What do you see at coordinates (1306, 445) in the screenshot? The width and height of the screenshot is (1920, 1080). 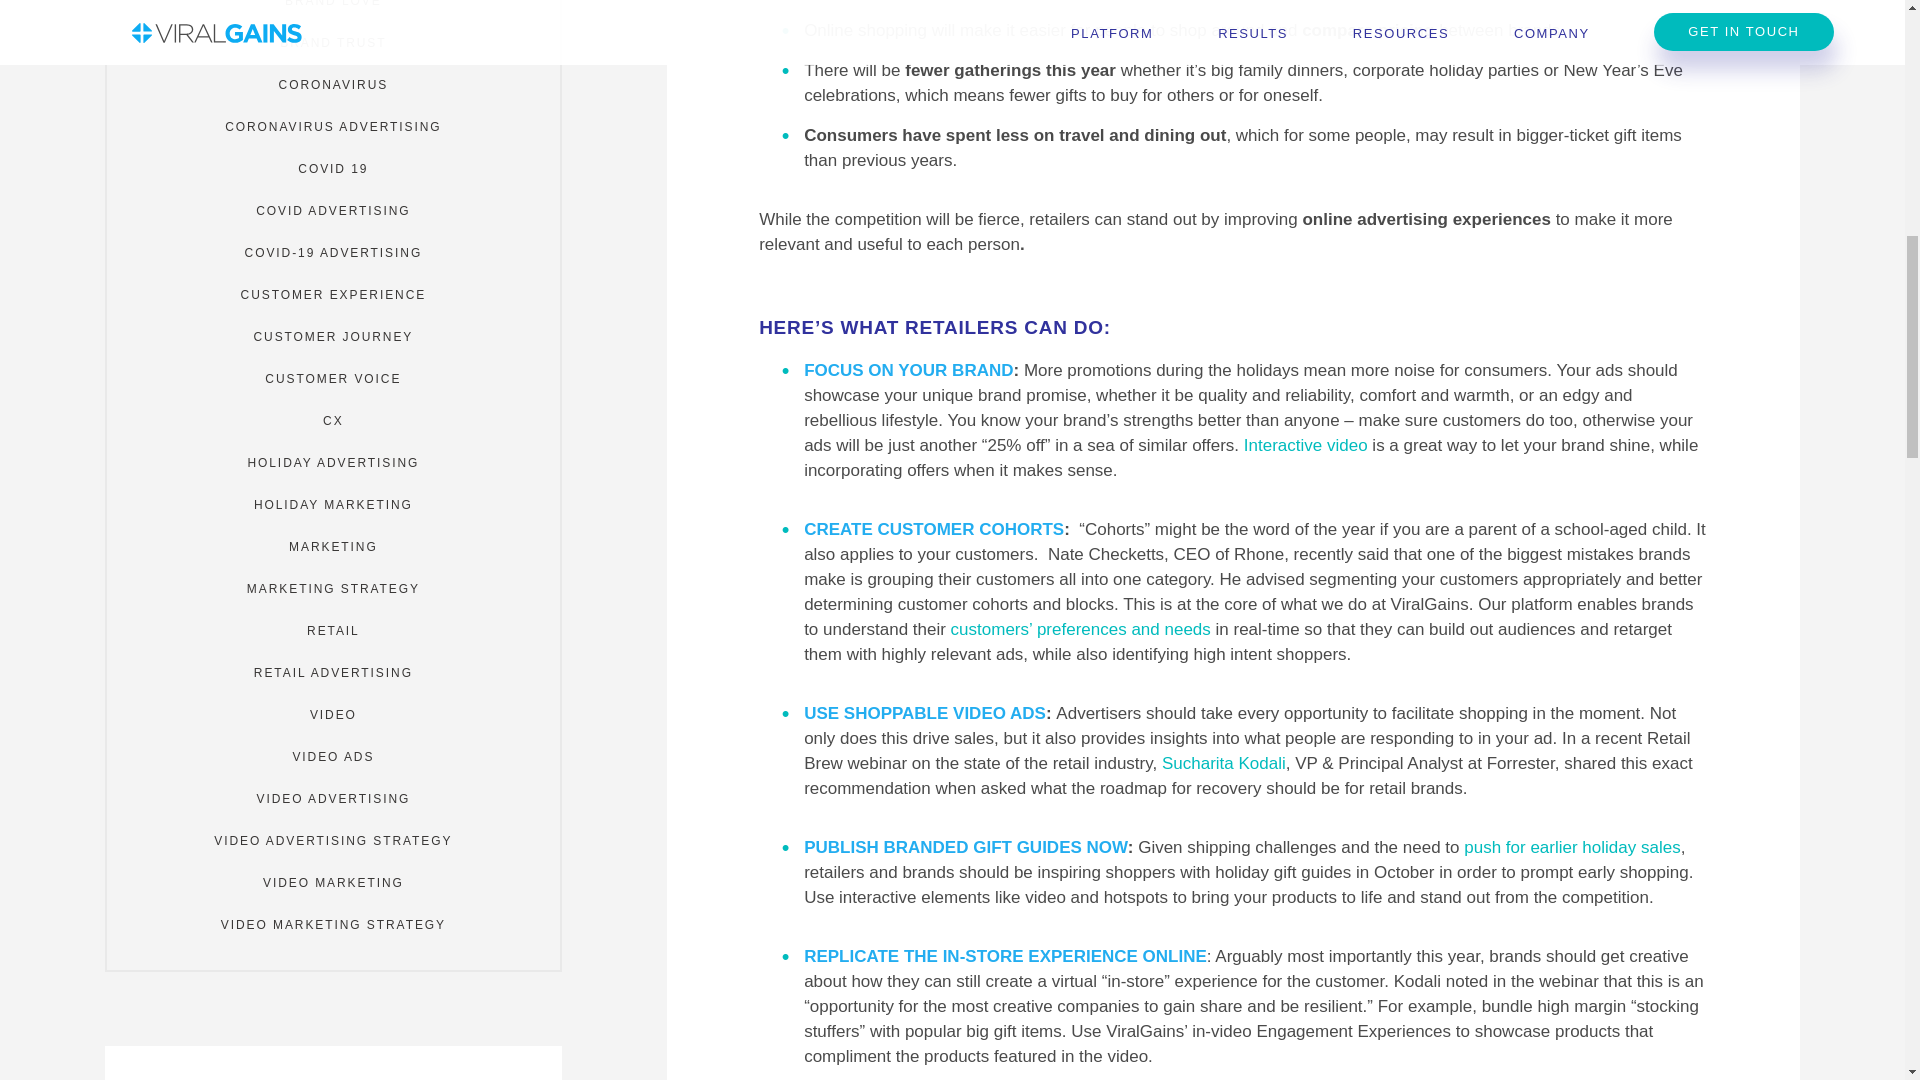 I see `Interactive video` at bounding box center [1306, 445].